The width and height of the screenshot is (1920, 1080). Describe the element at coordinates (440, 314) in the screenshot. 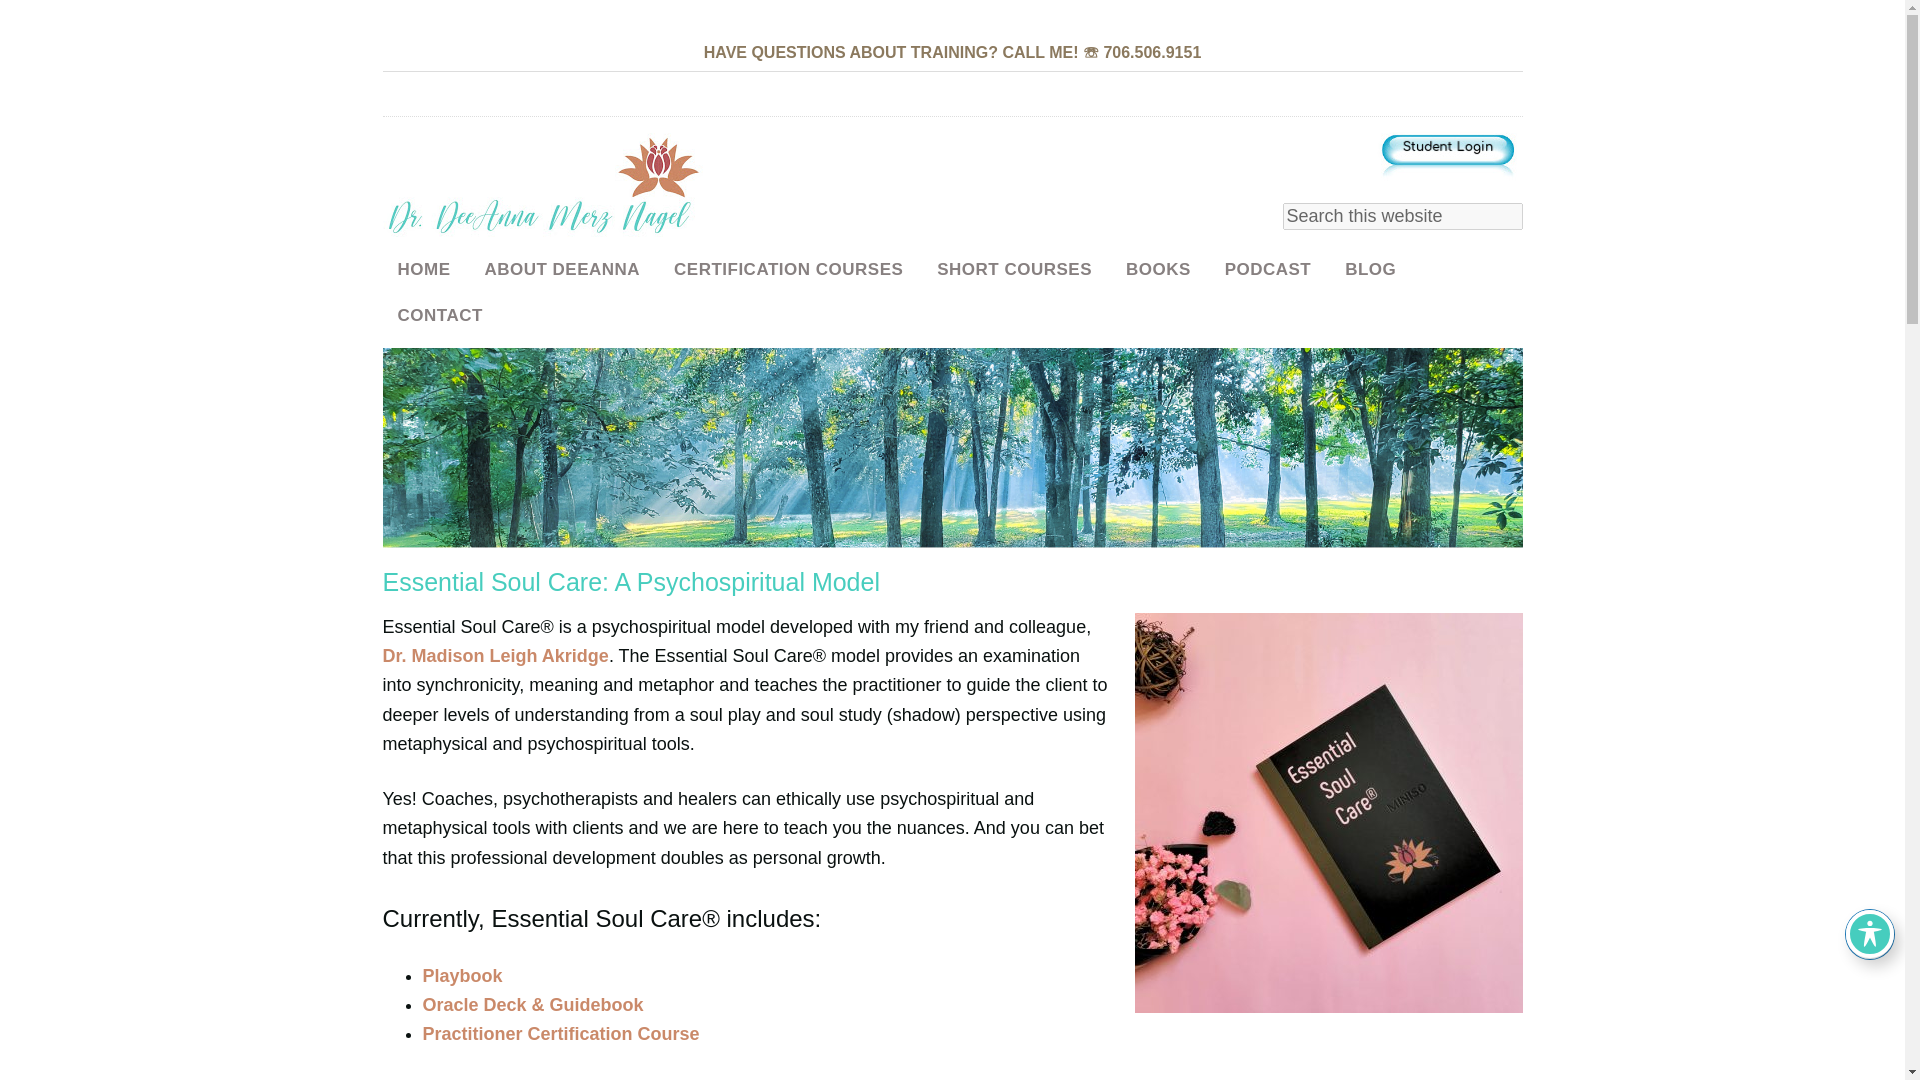

I see `CONTACT` at that location.